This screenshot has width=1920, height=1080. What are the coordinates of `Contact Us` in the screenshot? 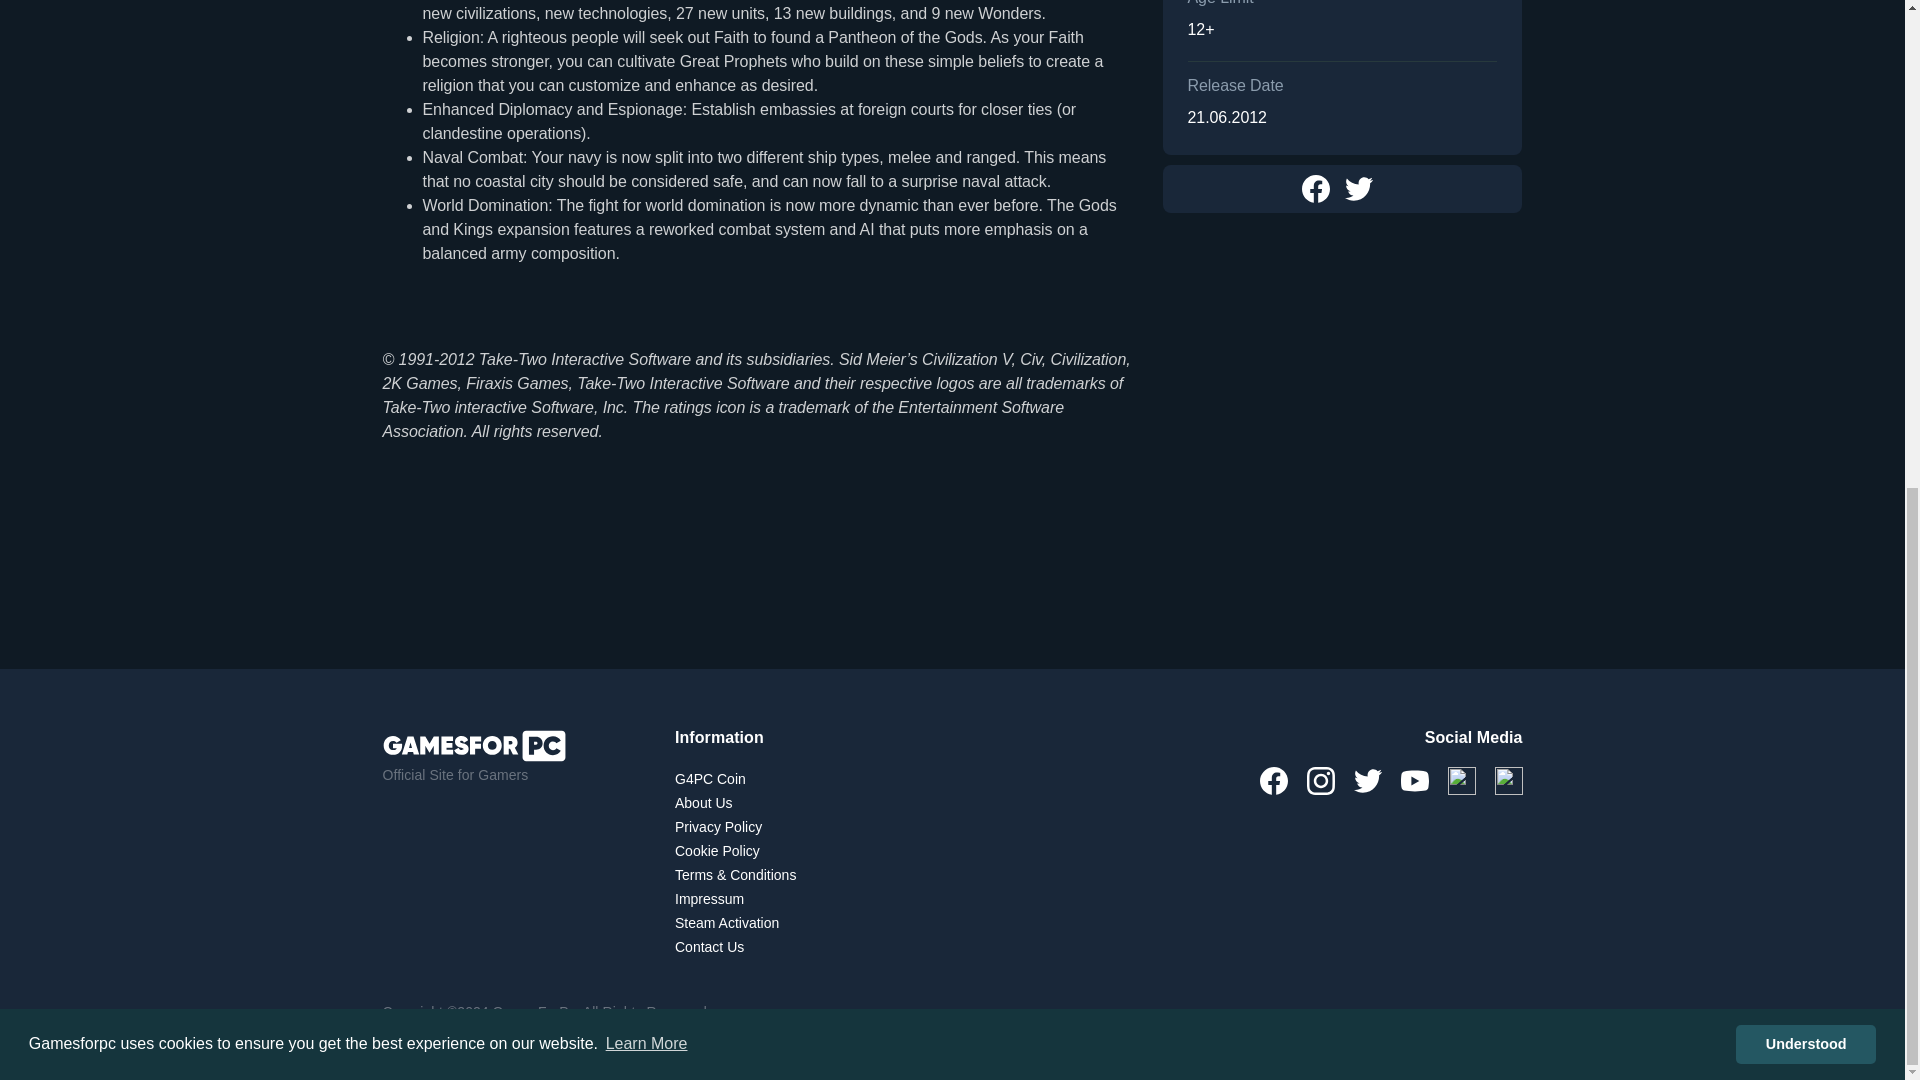 It's located at (710, 947).